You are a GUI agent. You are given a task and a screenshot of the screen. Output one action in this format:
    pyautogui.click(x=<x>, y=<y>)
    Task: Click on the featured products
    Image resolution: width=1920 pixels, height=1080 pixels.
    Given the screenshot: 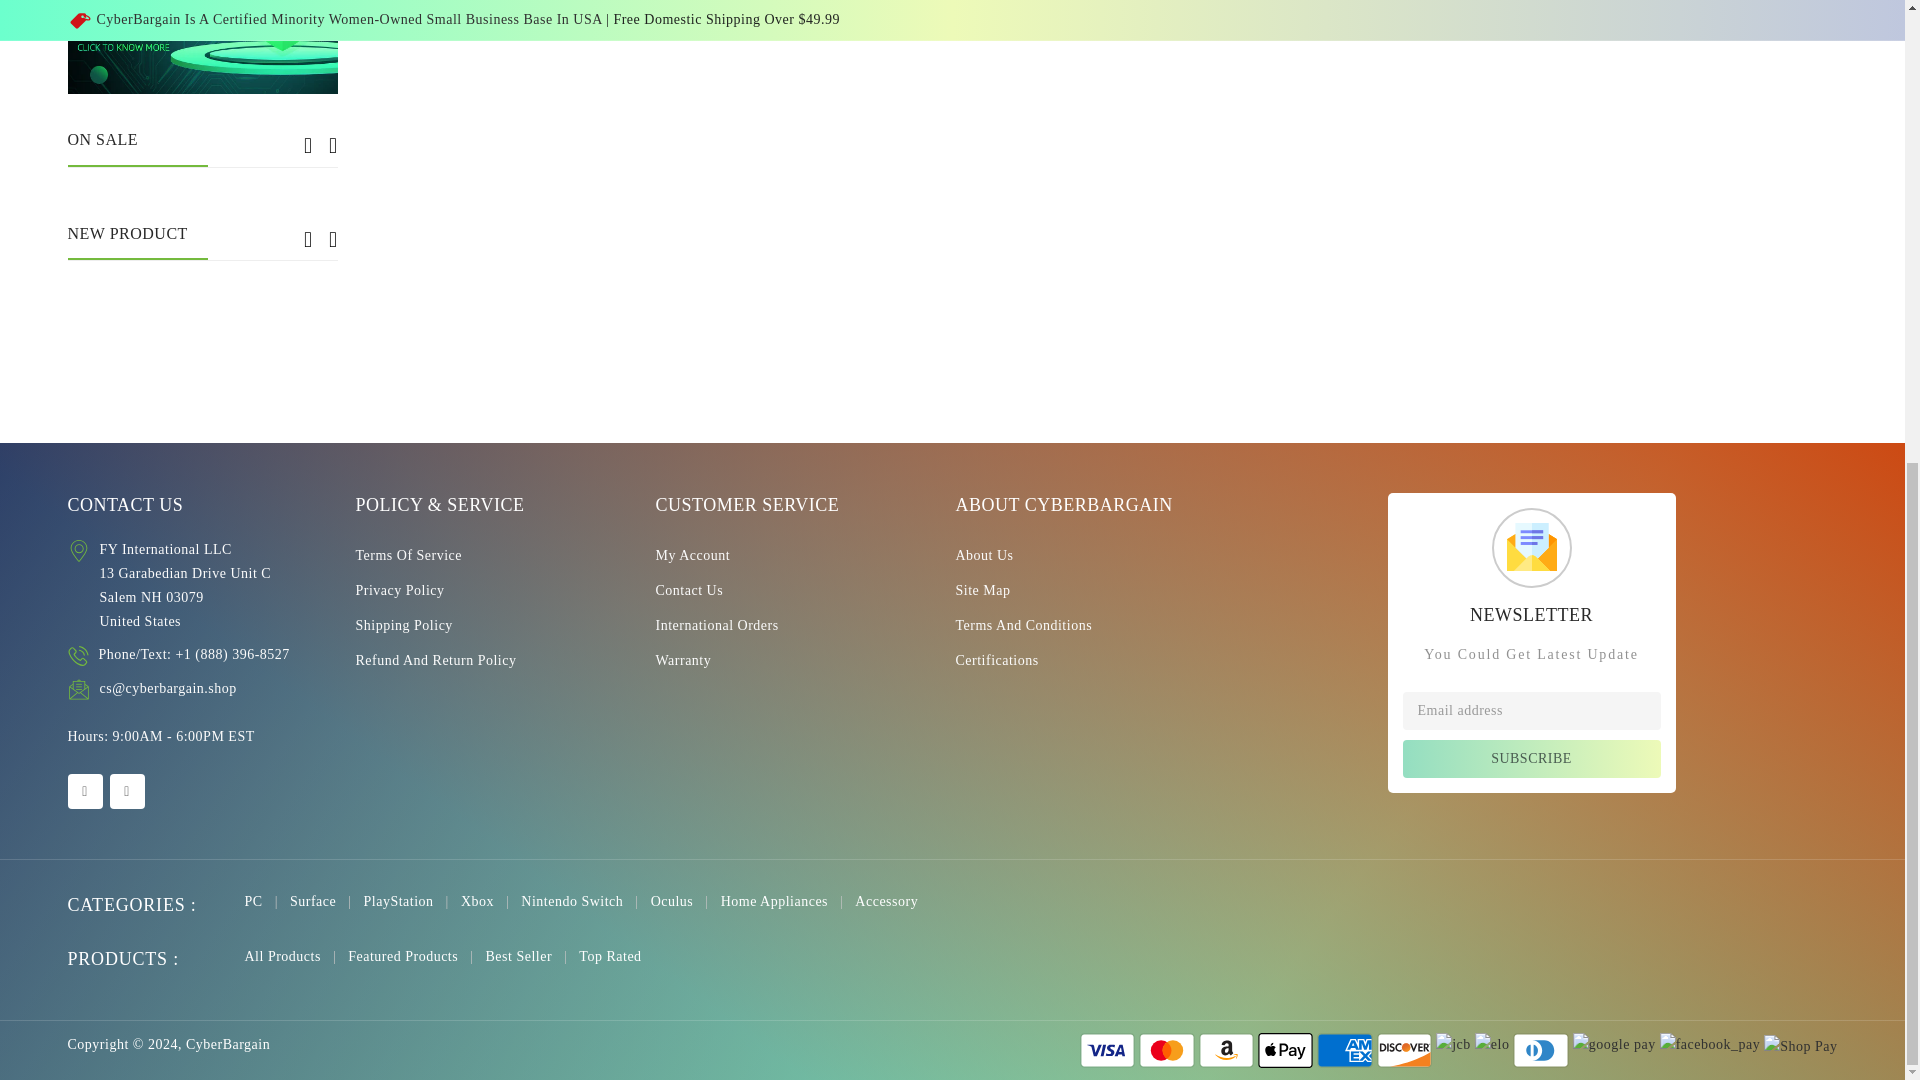 What is the action you would take?
    pyautogui.click(x=416, y=956)
    